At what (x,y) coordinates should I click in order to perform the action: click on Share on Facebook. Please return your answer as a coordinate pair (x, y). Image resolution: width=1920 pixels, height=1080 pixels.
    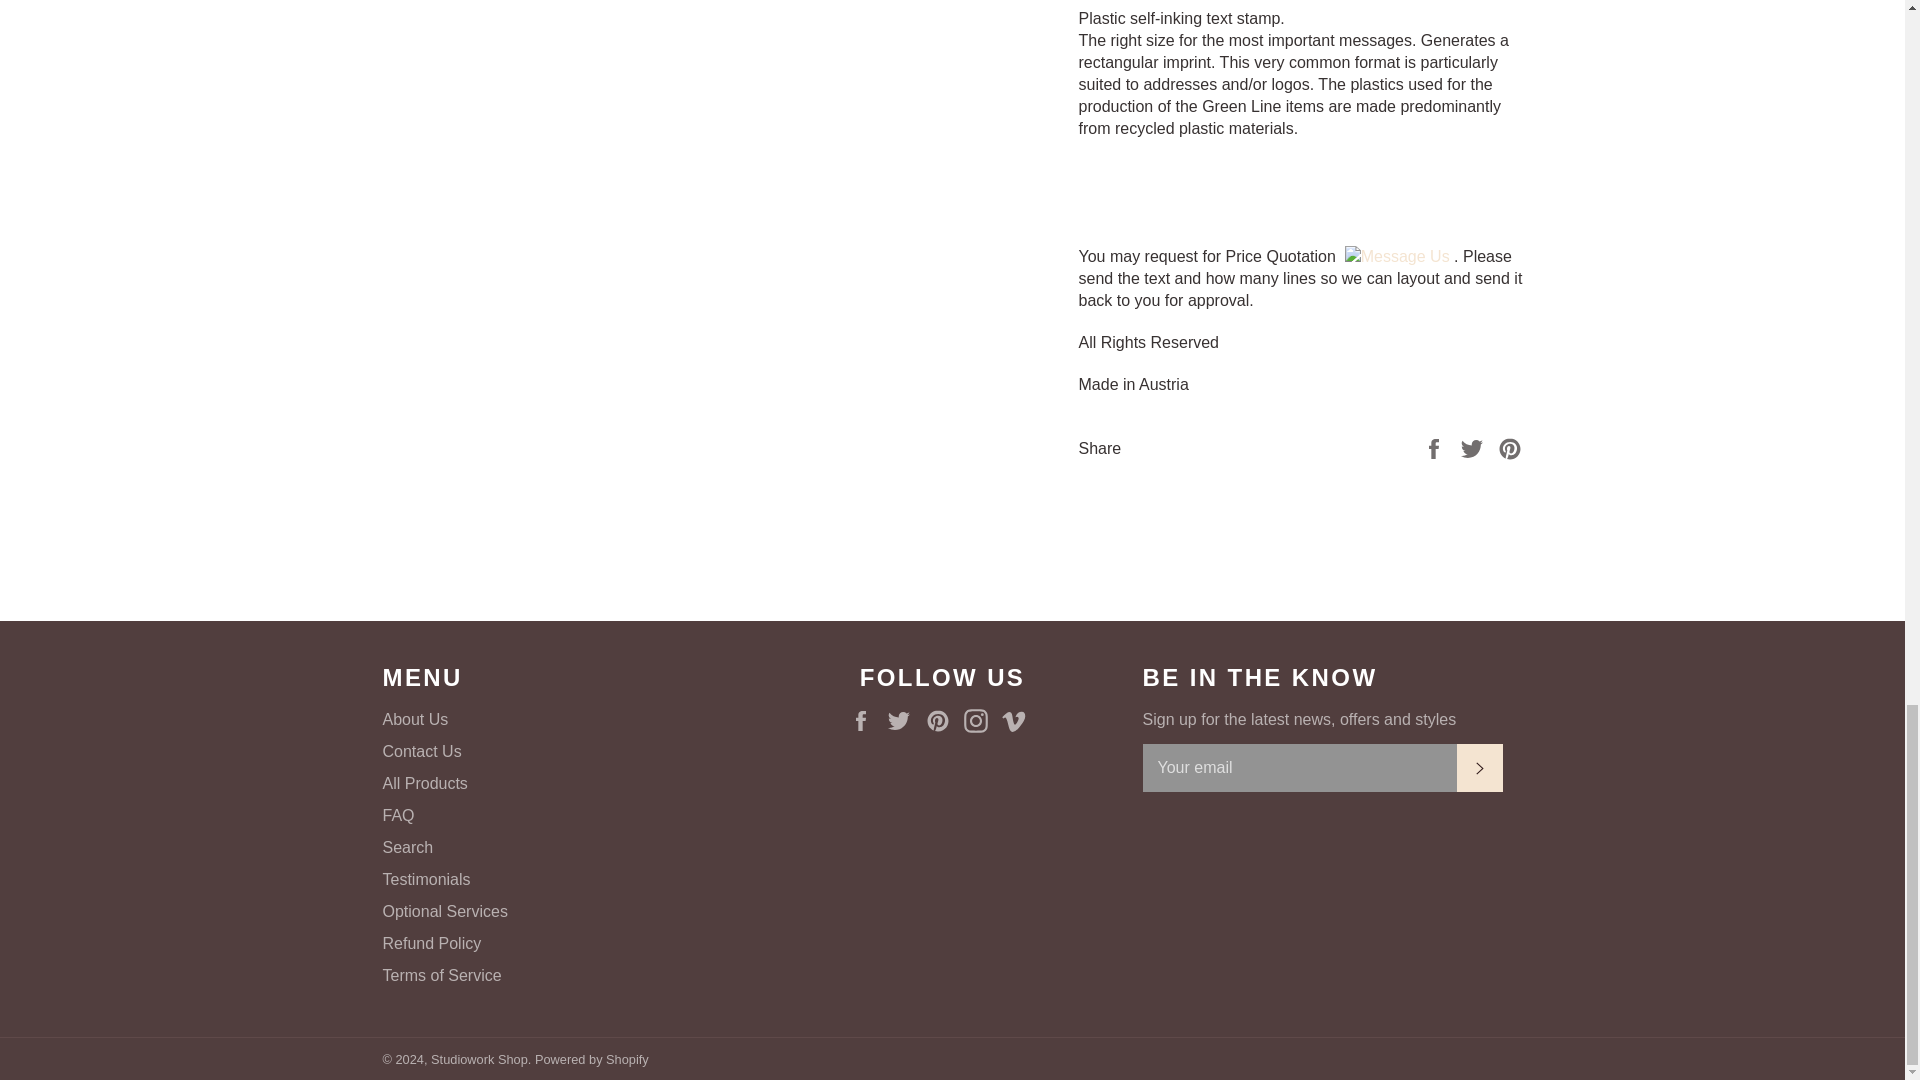
    Looking at the image, I should click on (1436, 448).